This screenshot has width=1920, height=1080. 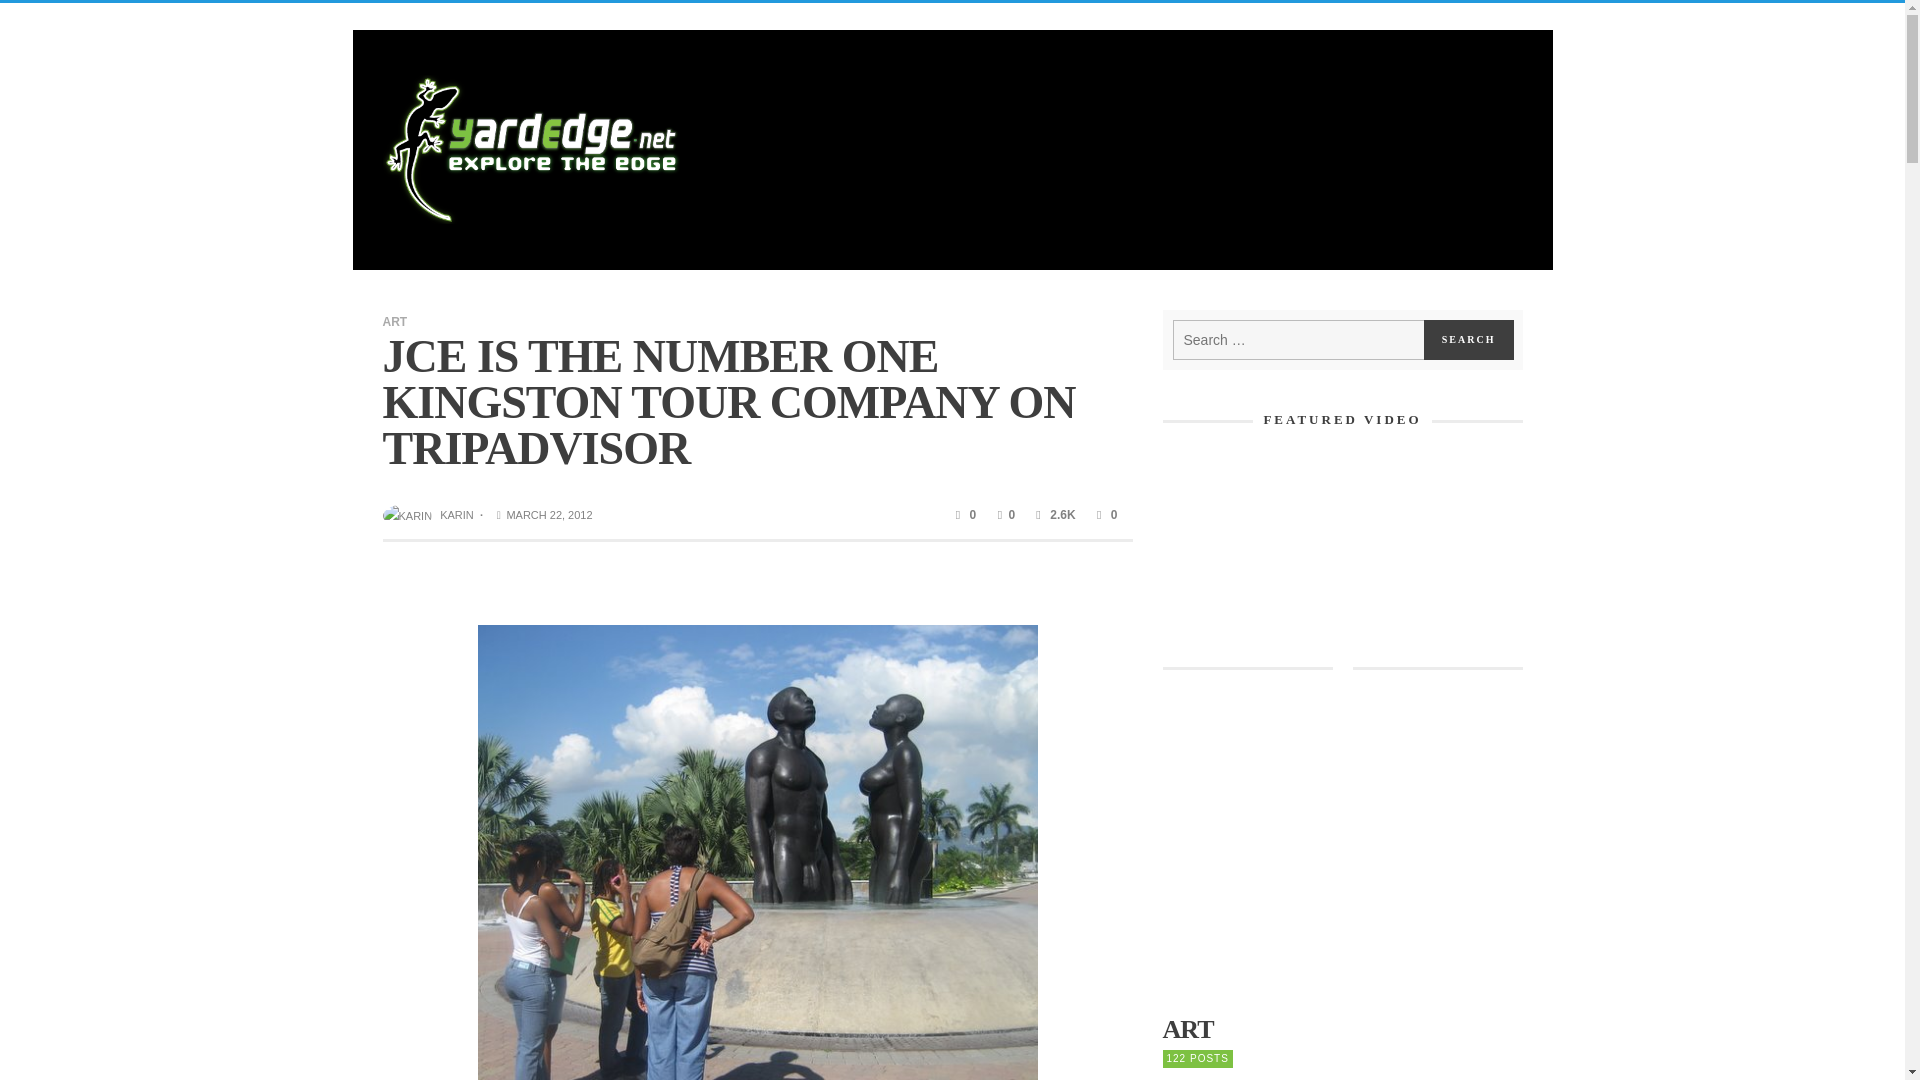 What do you see at coordinates (1342, 1030) in the screenshot?
I see `View posts in Art` at bounding box center [1342, 1030].